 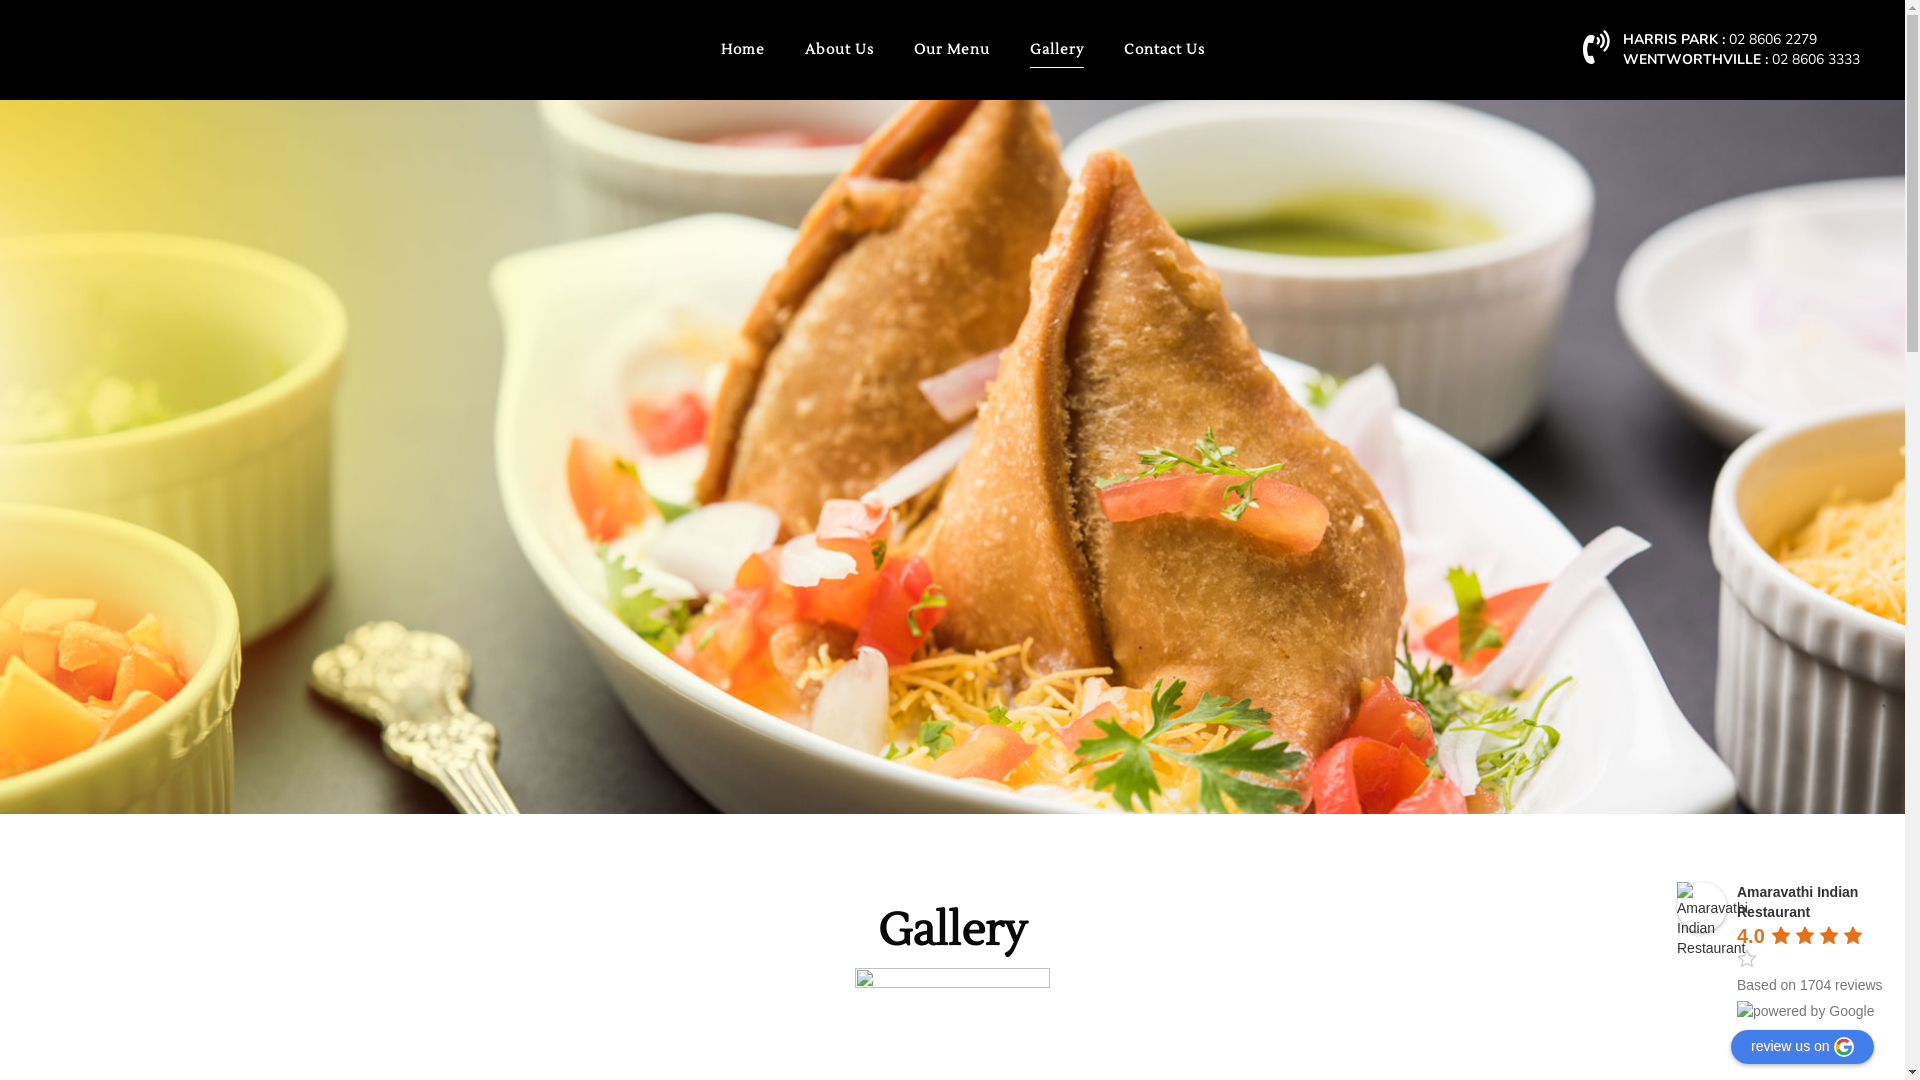 What do you see at coordinates (1056, 50) in the screenshot?
I see `Gallery` at bounding box center [1056, 50].